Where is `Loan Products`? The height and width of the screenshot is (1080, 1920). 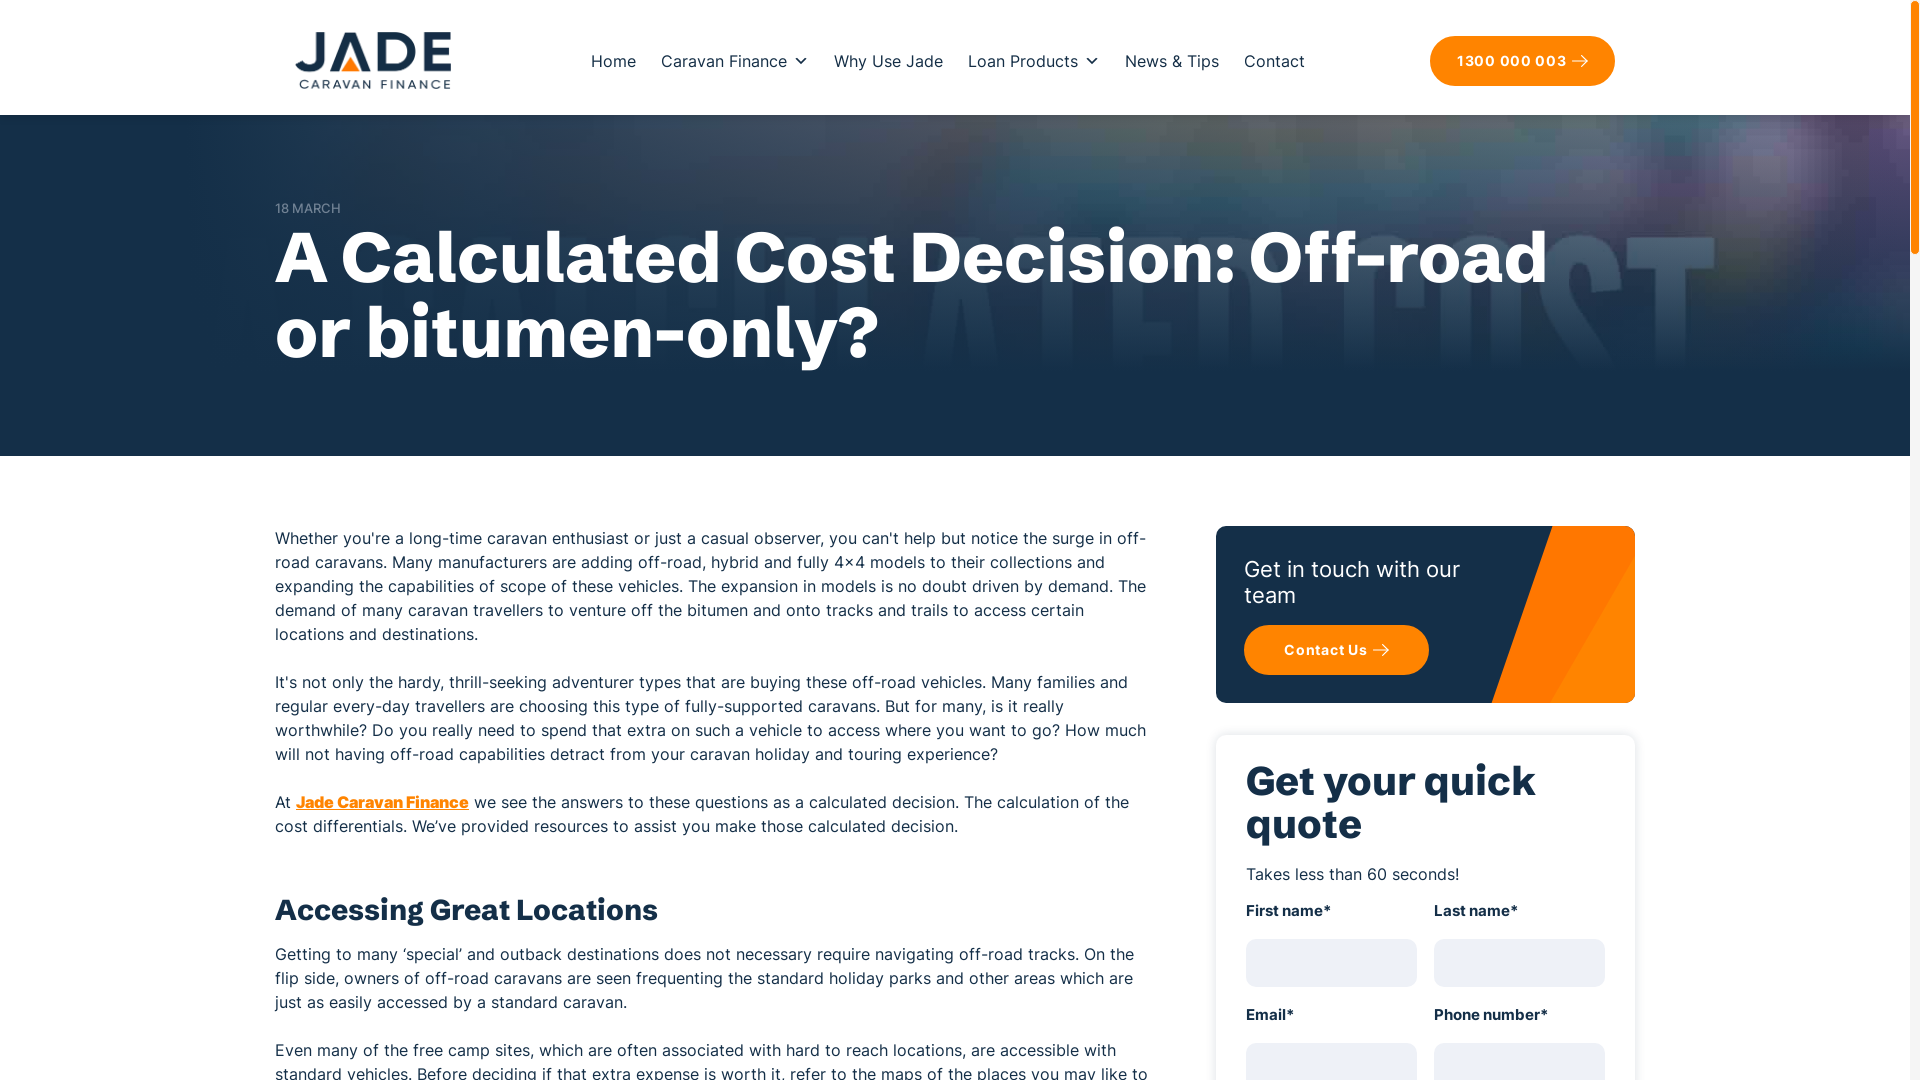 Loan Products is located at coordinates (1033, 60).